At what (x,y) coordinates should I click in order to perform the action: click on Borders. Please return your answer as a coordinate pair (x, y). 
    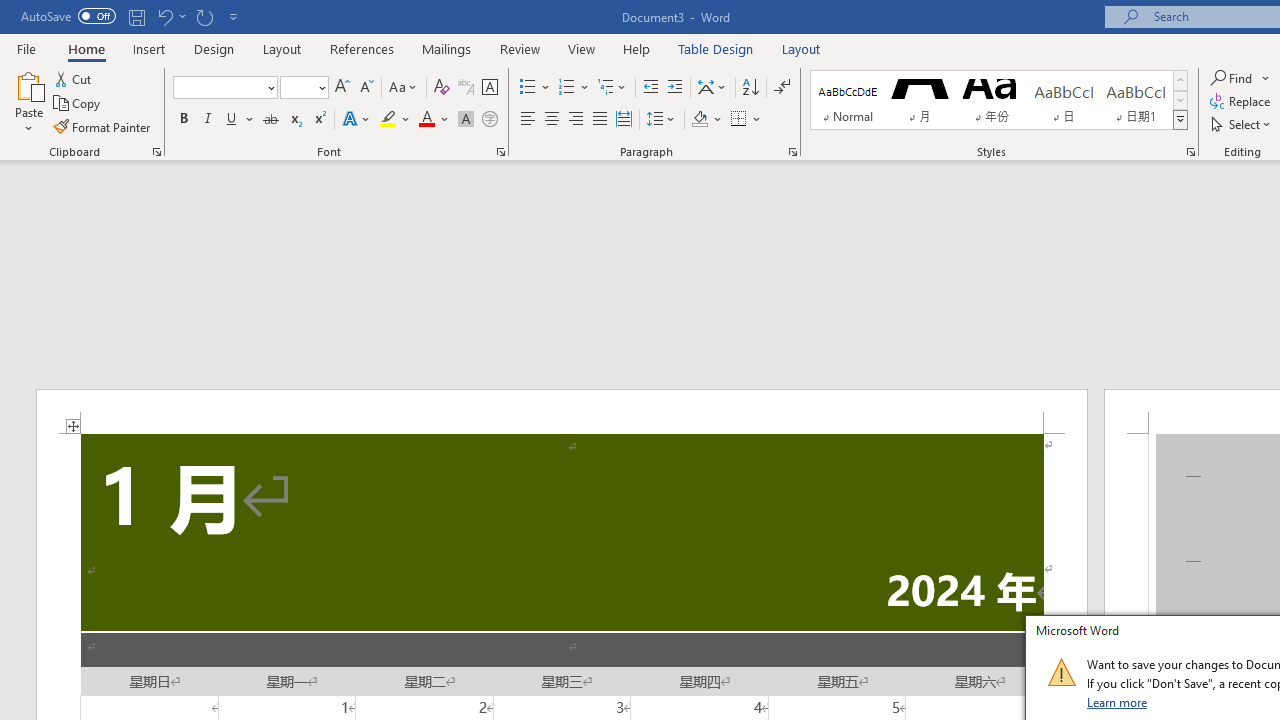
    Looking at the image, I should click on (746, 120).